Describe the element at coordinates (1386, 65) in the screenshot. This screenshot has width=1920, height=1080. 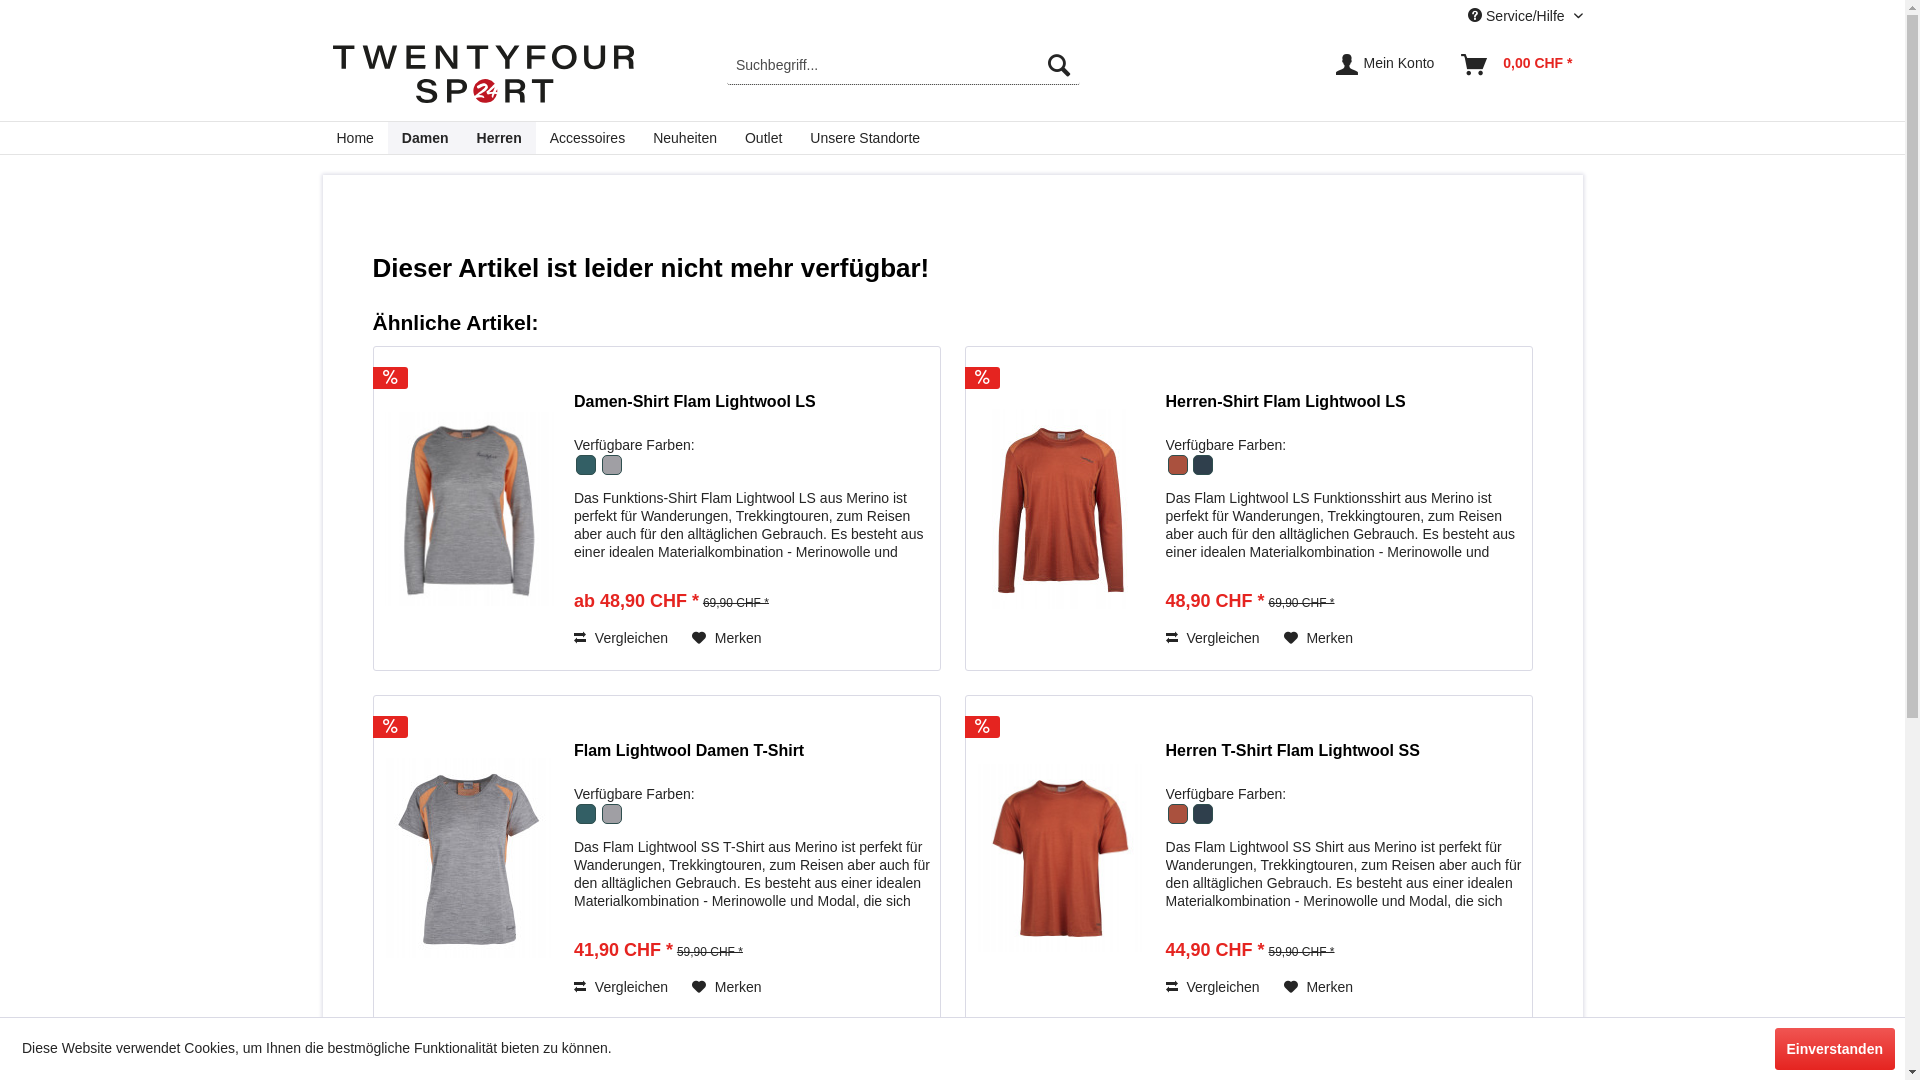
I see `Mein Konto` at that location.